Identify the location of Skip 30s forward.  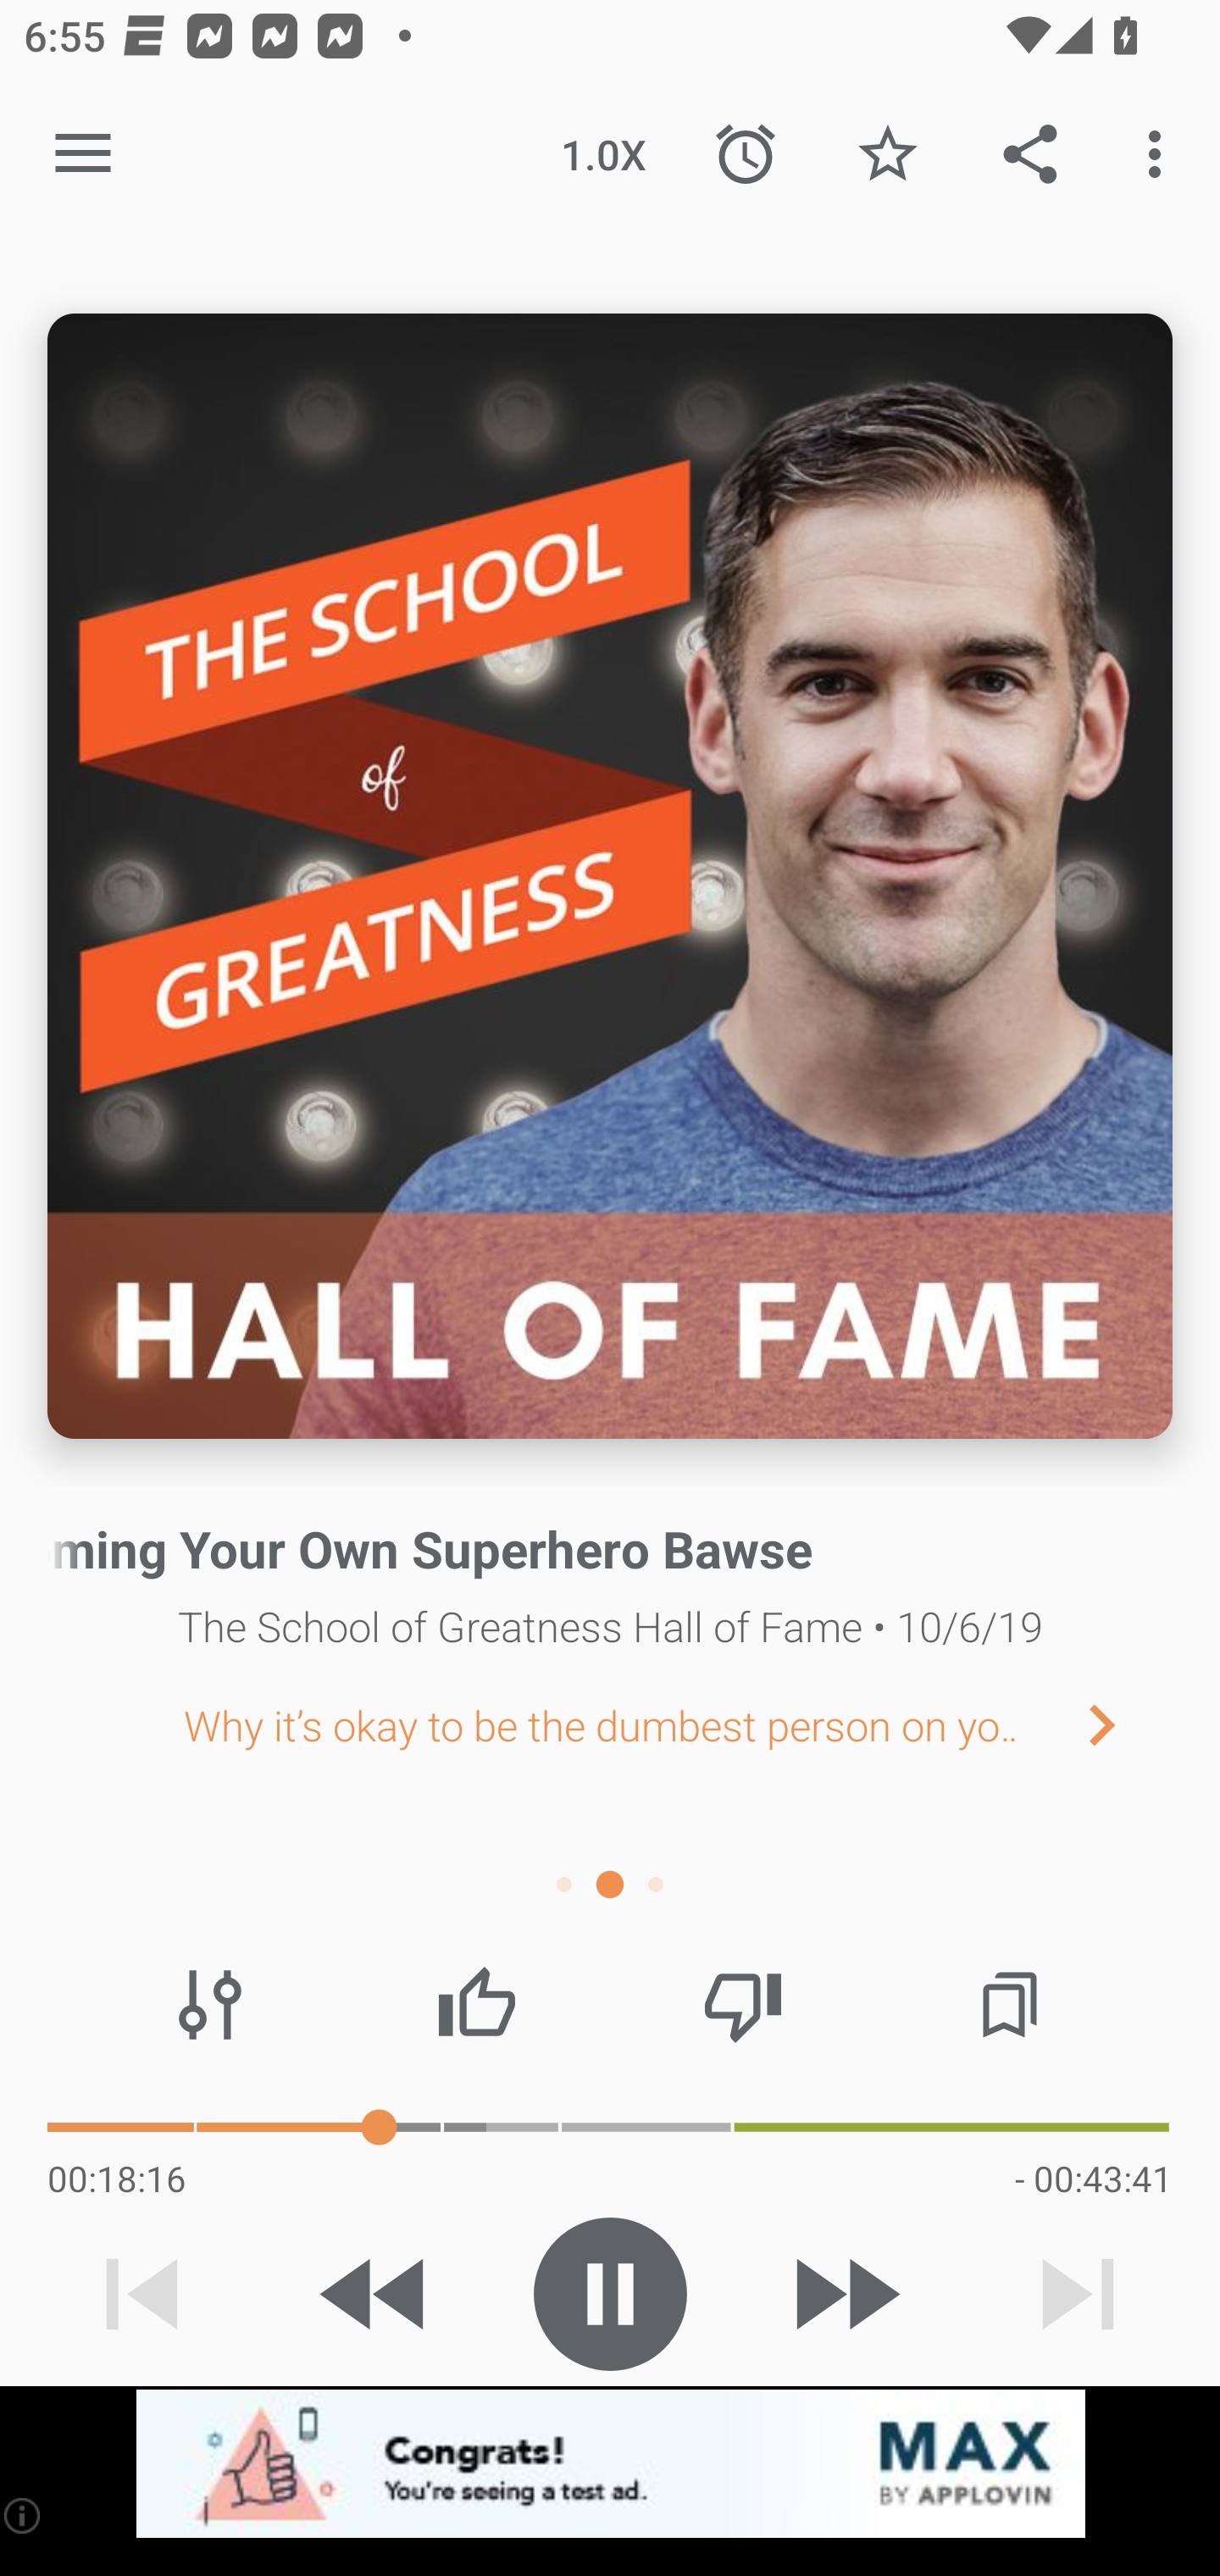
(844, 2294).